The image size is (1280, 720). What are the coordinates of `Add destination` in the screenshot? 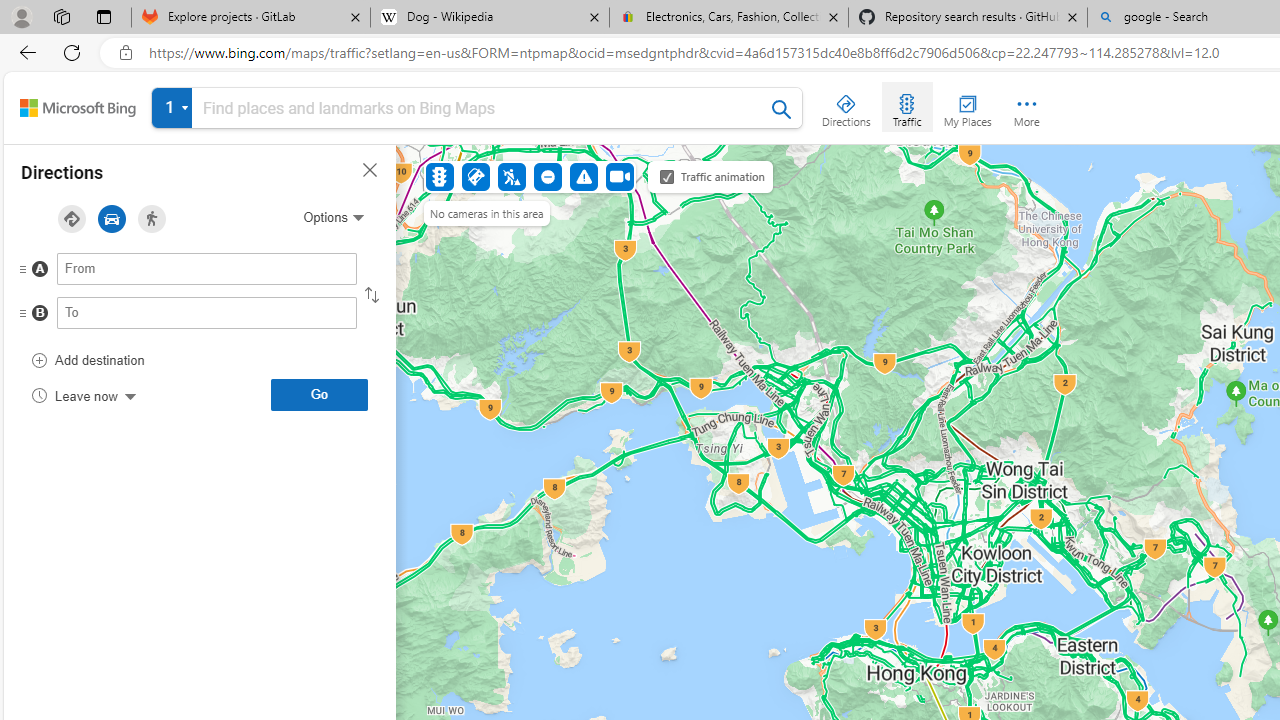 It's located at (88, 360).